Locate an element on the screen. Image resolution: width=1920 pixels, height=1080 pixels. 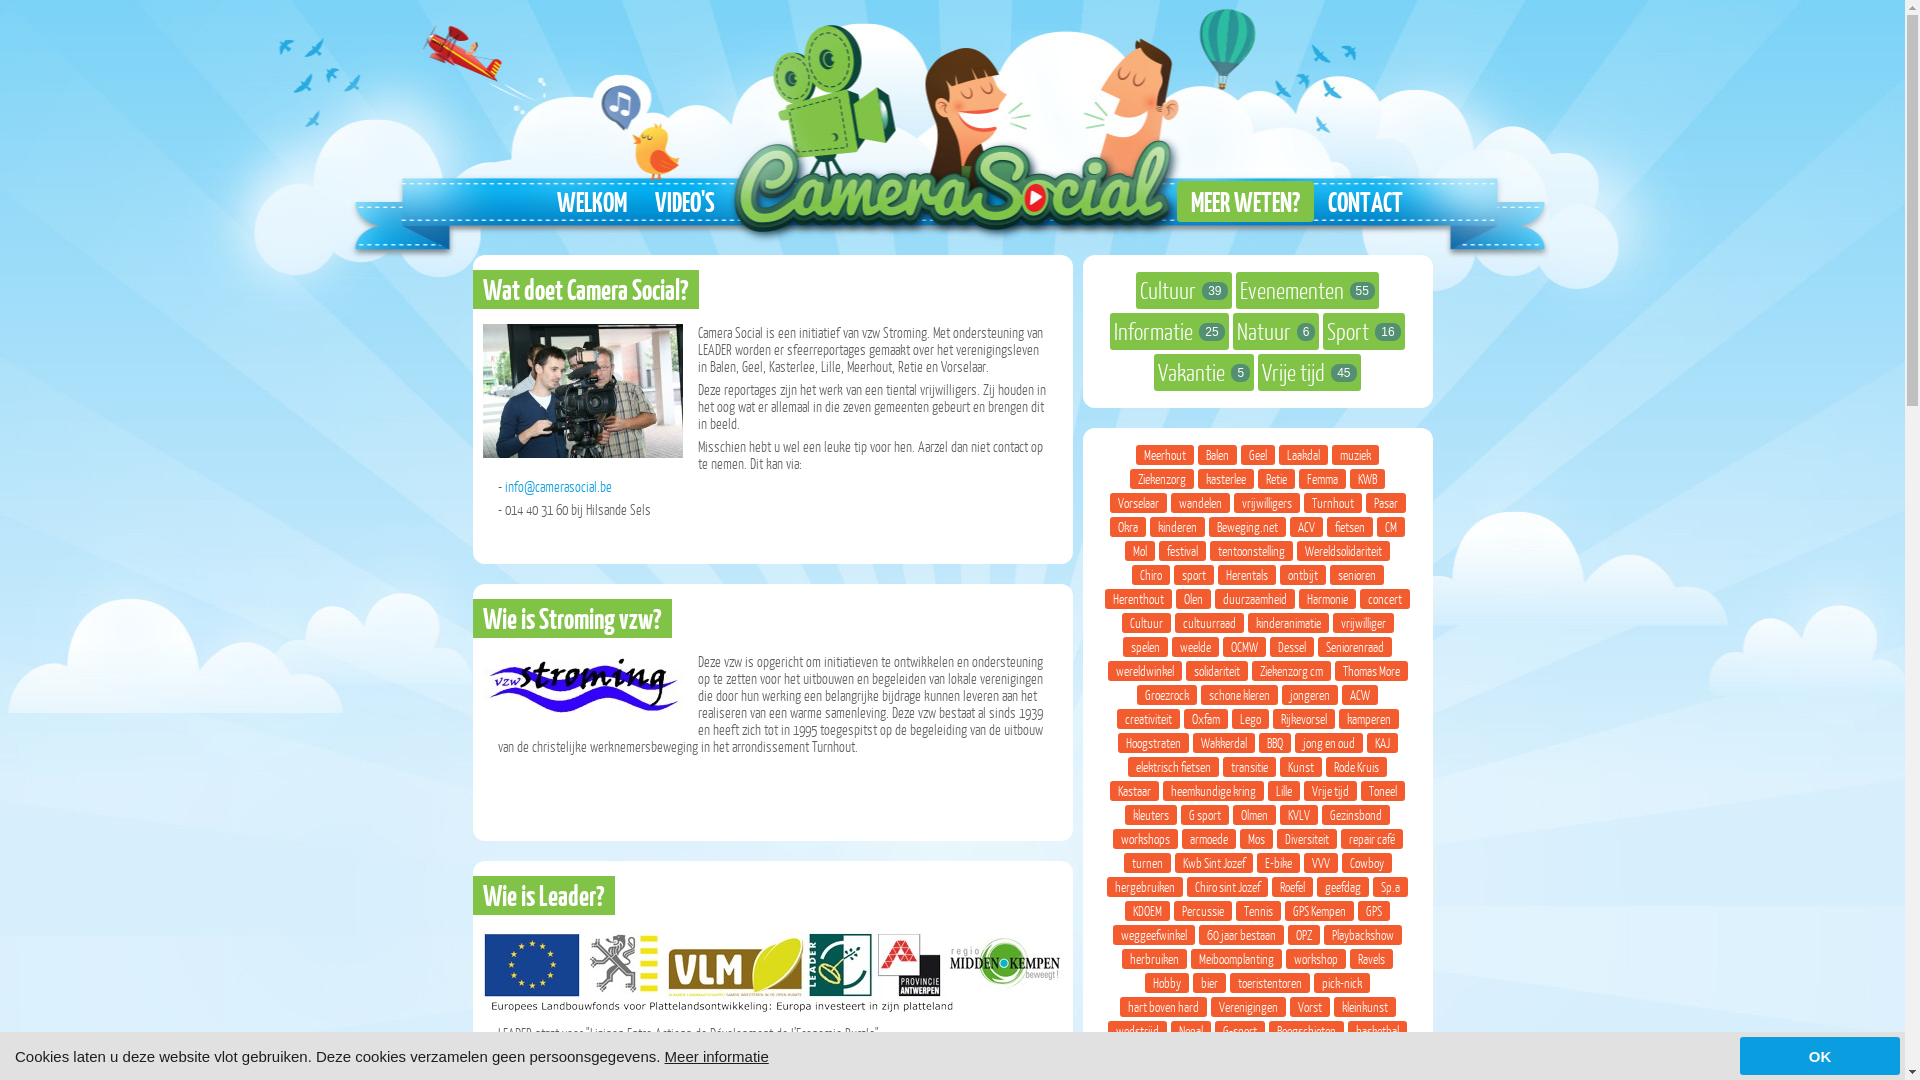
Kwb Sint Jozef is located at coordinates (1213, 863).